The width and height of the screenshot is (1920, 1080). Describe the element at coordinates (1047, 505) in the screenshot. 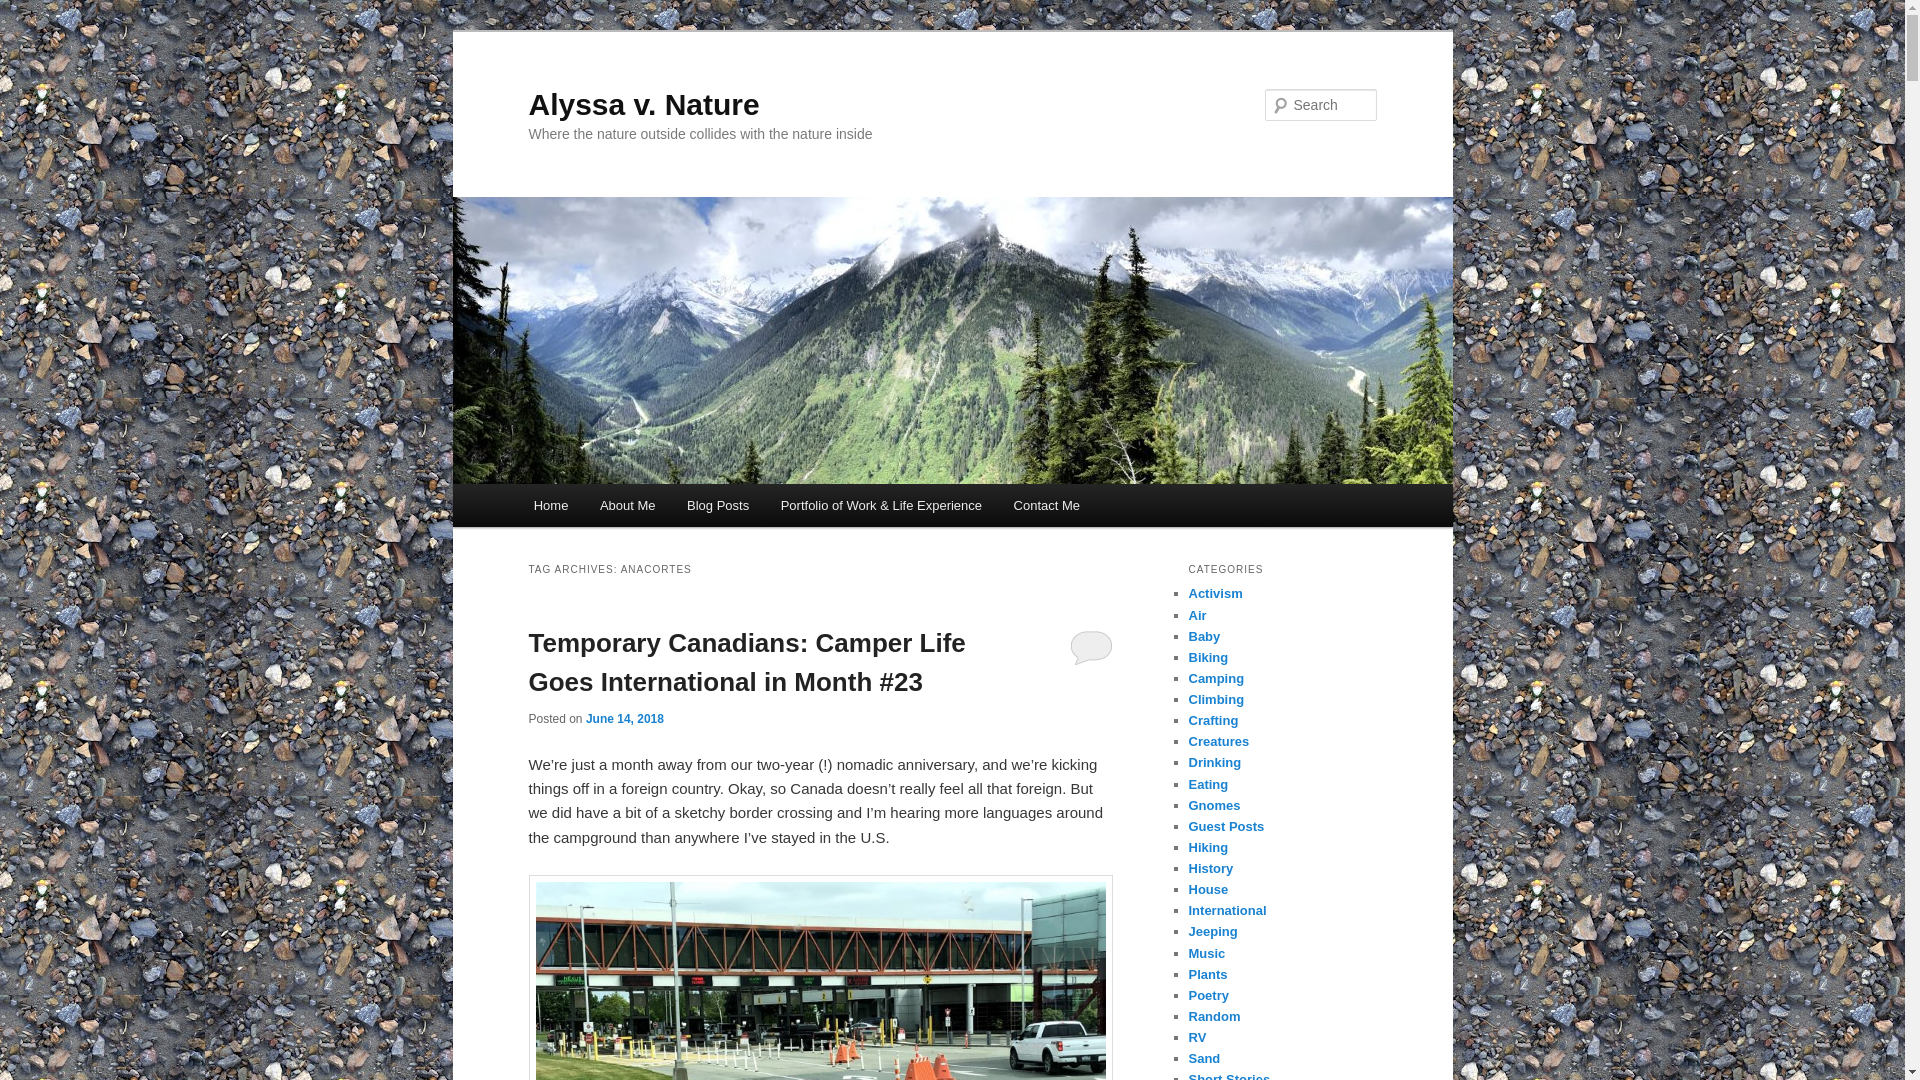

I see `Contact Me` at that location.